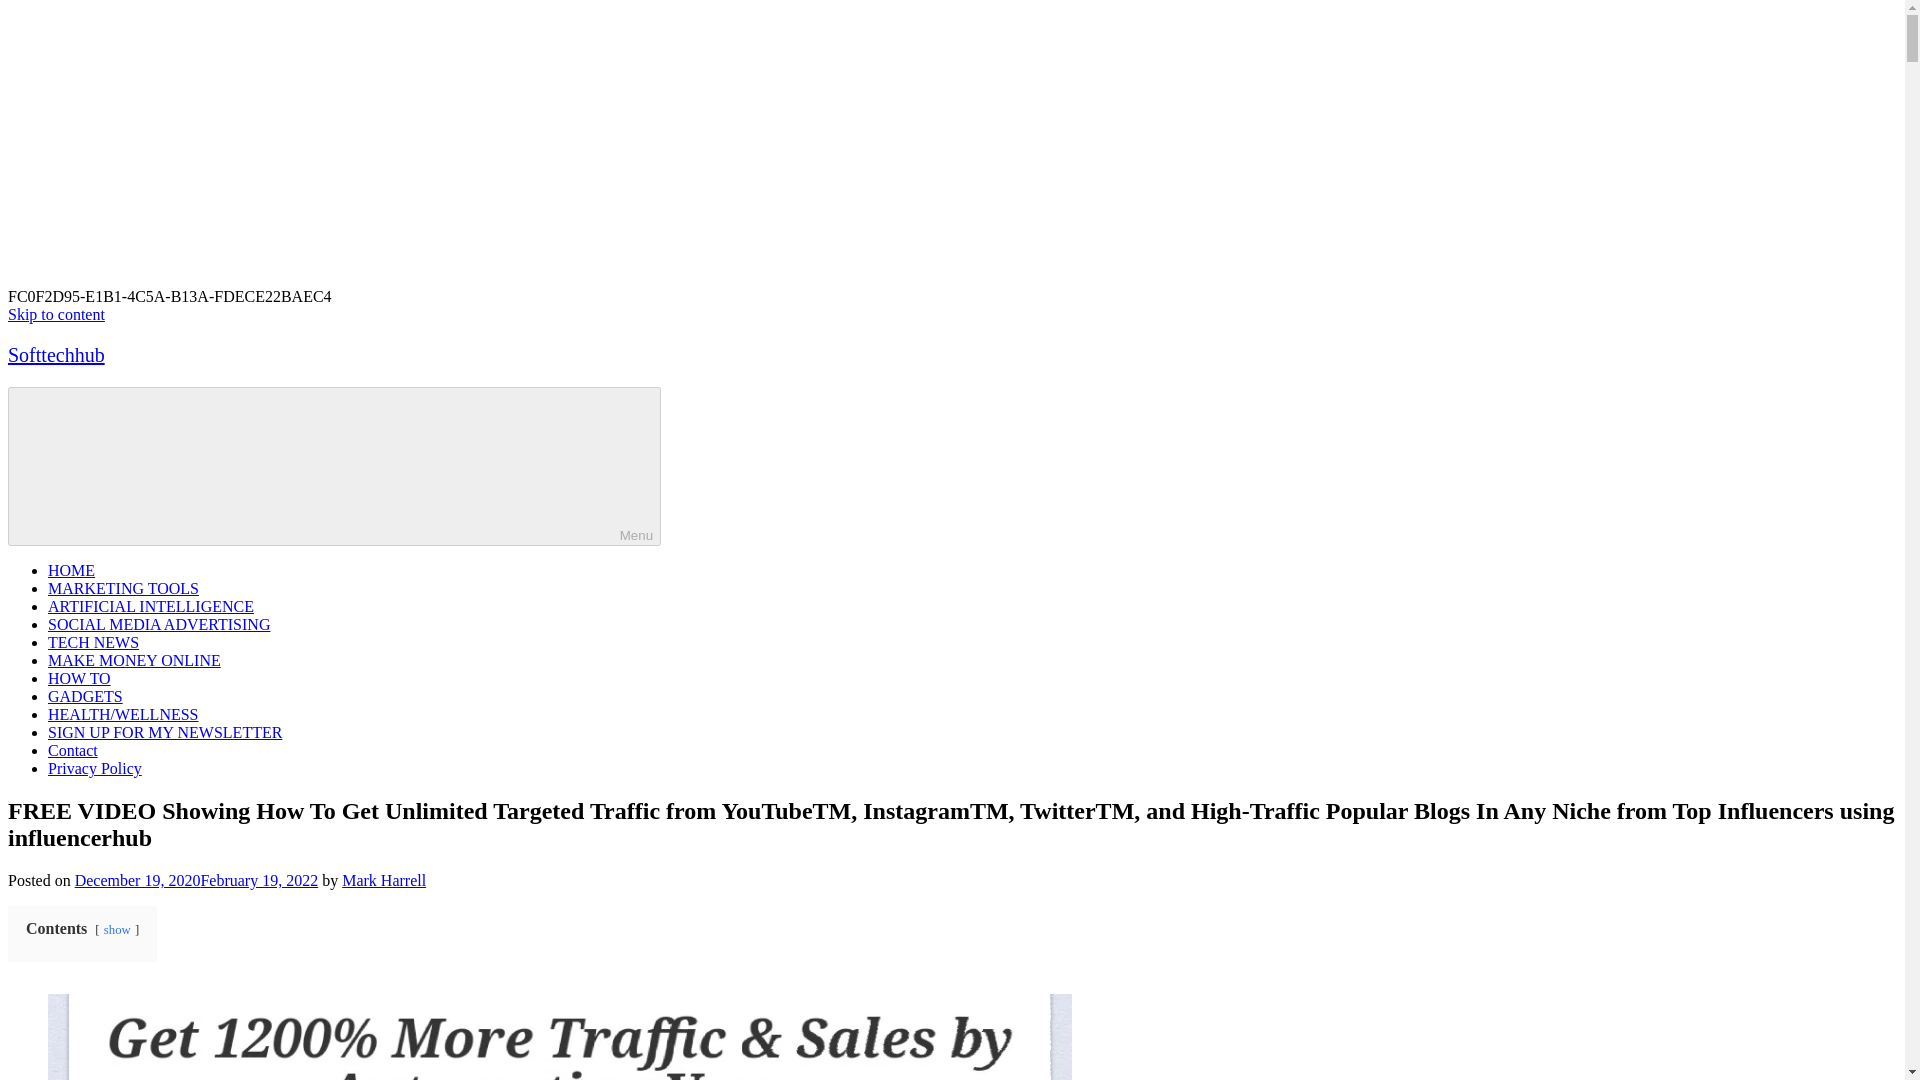 The image size is (1920, 1080). What do you see at coordinates (72, 750) in the screenshot?
I see `Contact` at bounding box center [72, 750].